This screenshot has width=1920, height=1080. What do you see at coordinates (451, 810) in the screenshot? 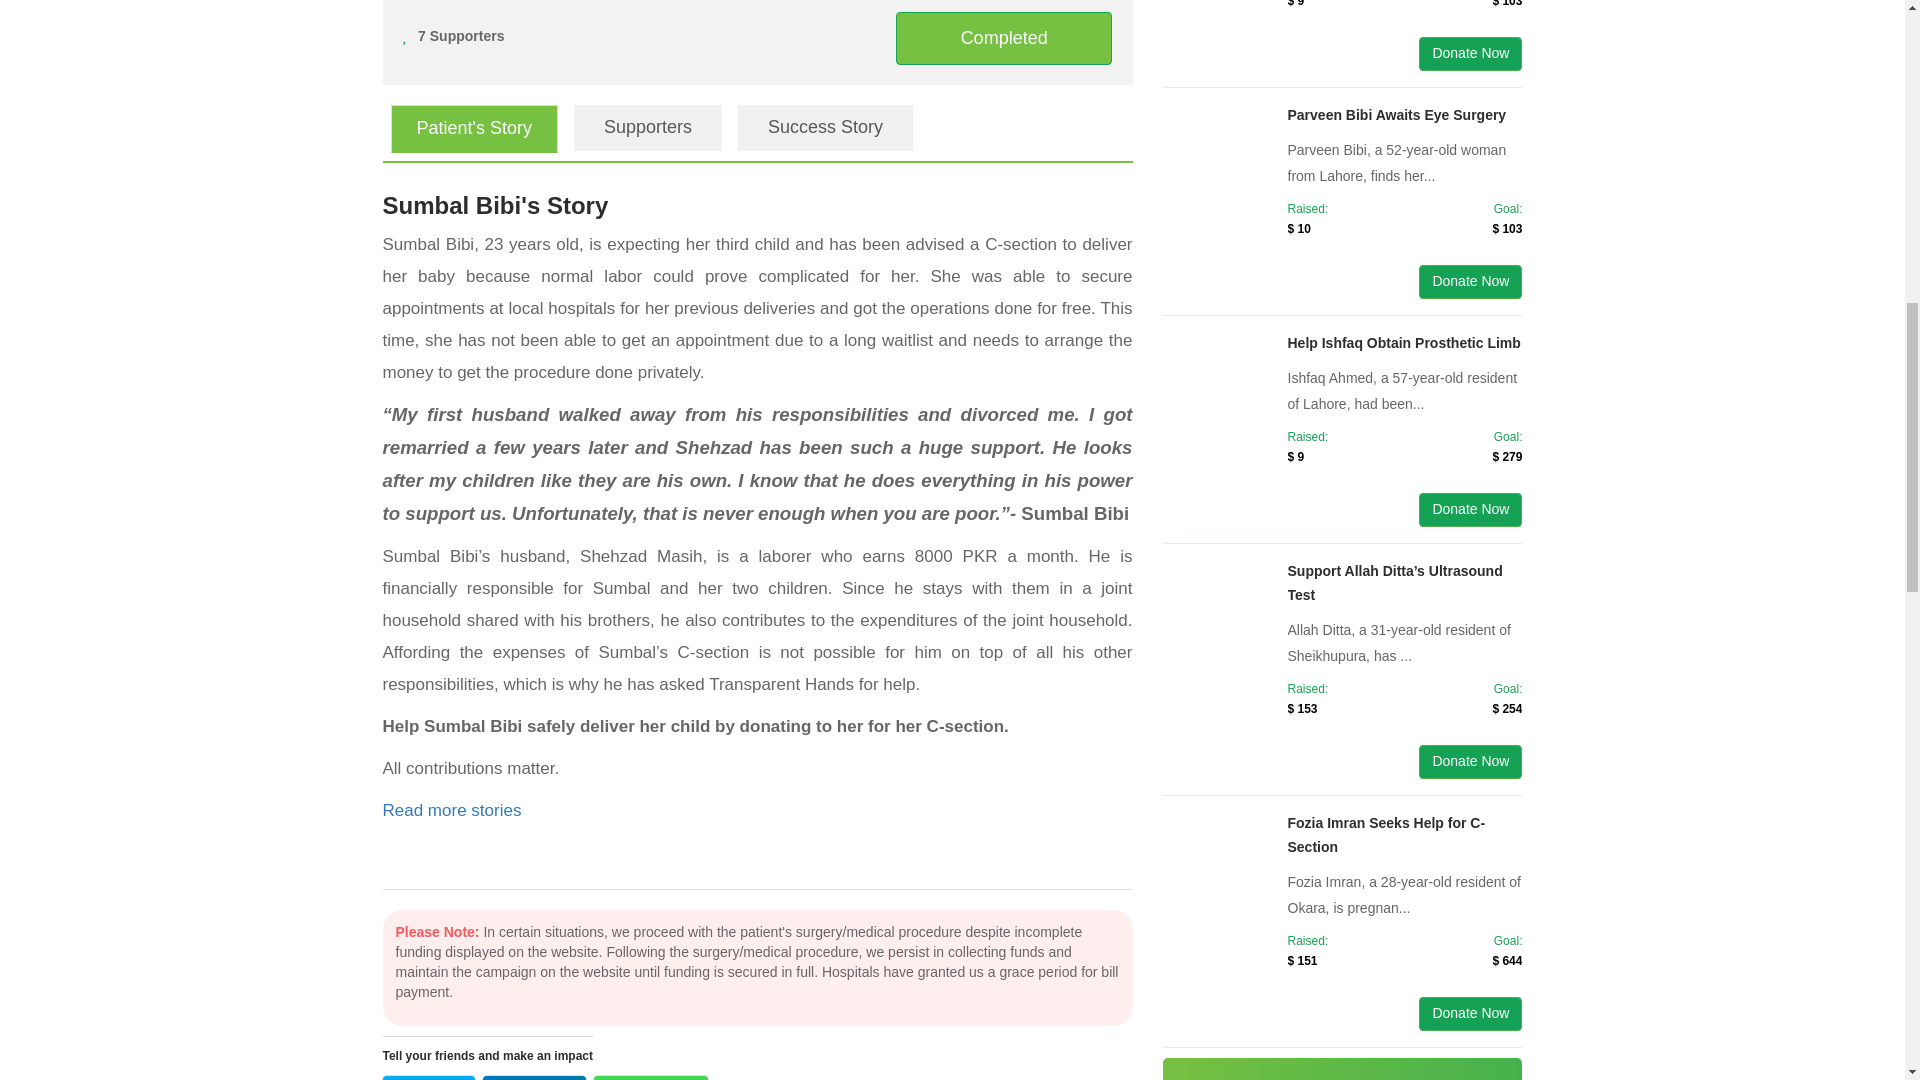
I see `Read more stories` at bounding box center [451, 810].